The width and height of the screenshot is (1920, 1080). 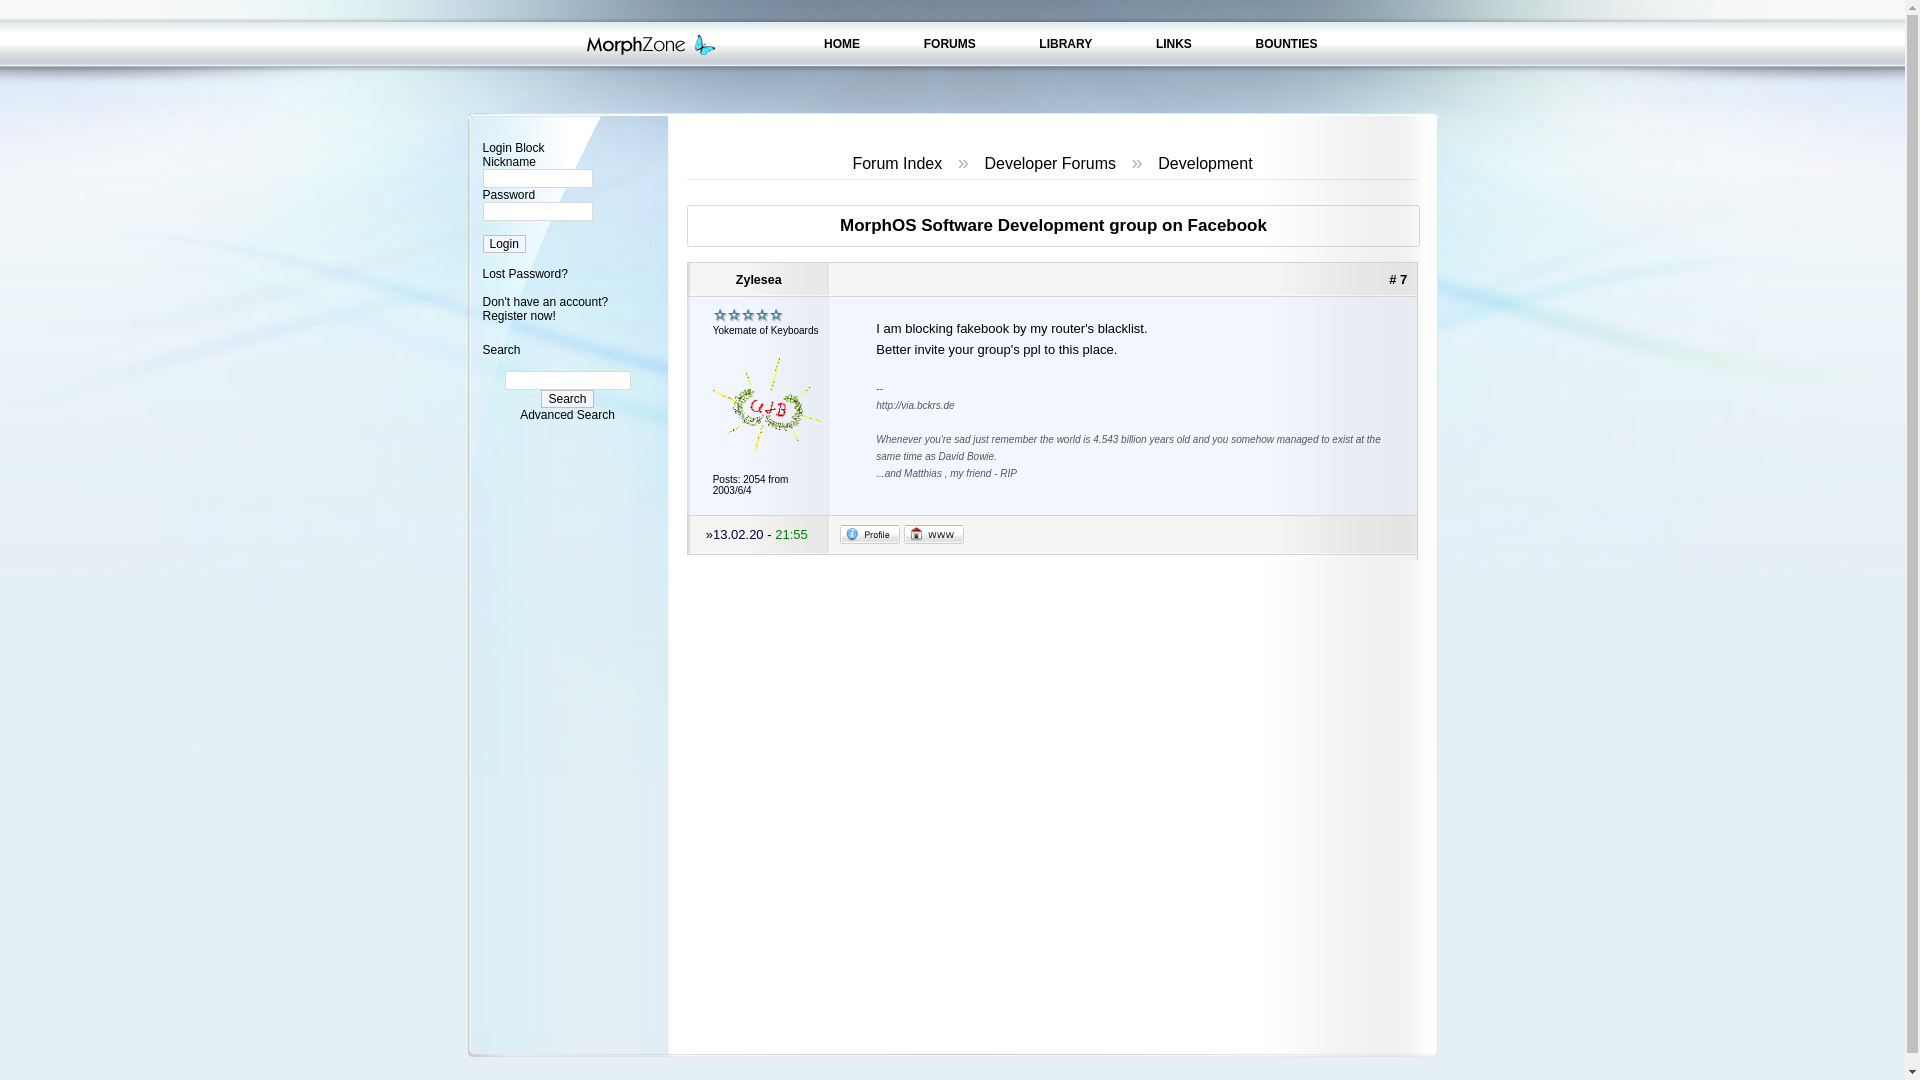 I want to click on LIBRARY, so click(x=1065, y=43).